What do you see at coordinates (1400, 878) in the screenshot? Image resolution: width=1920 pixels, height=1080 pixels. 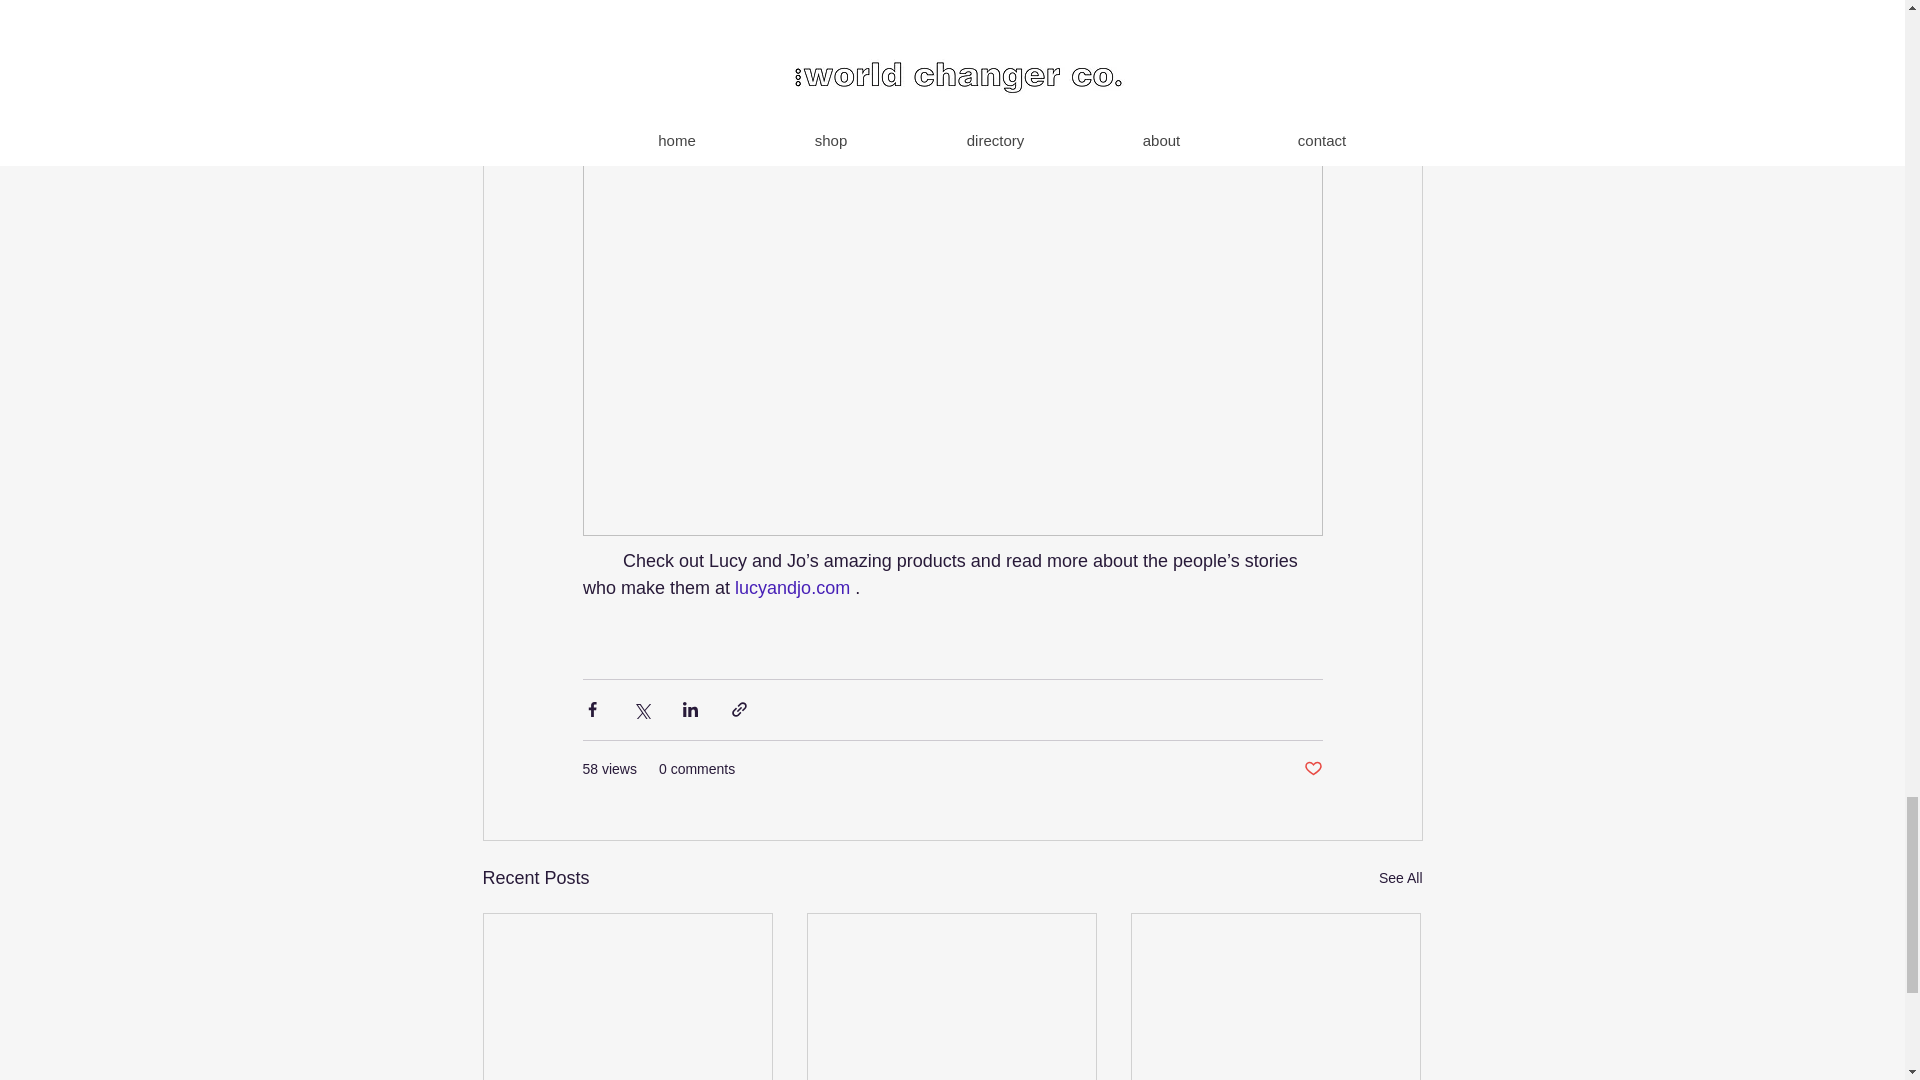 I see `See All` at bounding box center [1400, 878].